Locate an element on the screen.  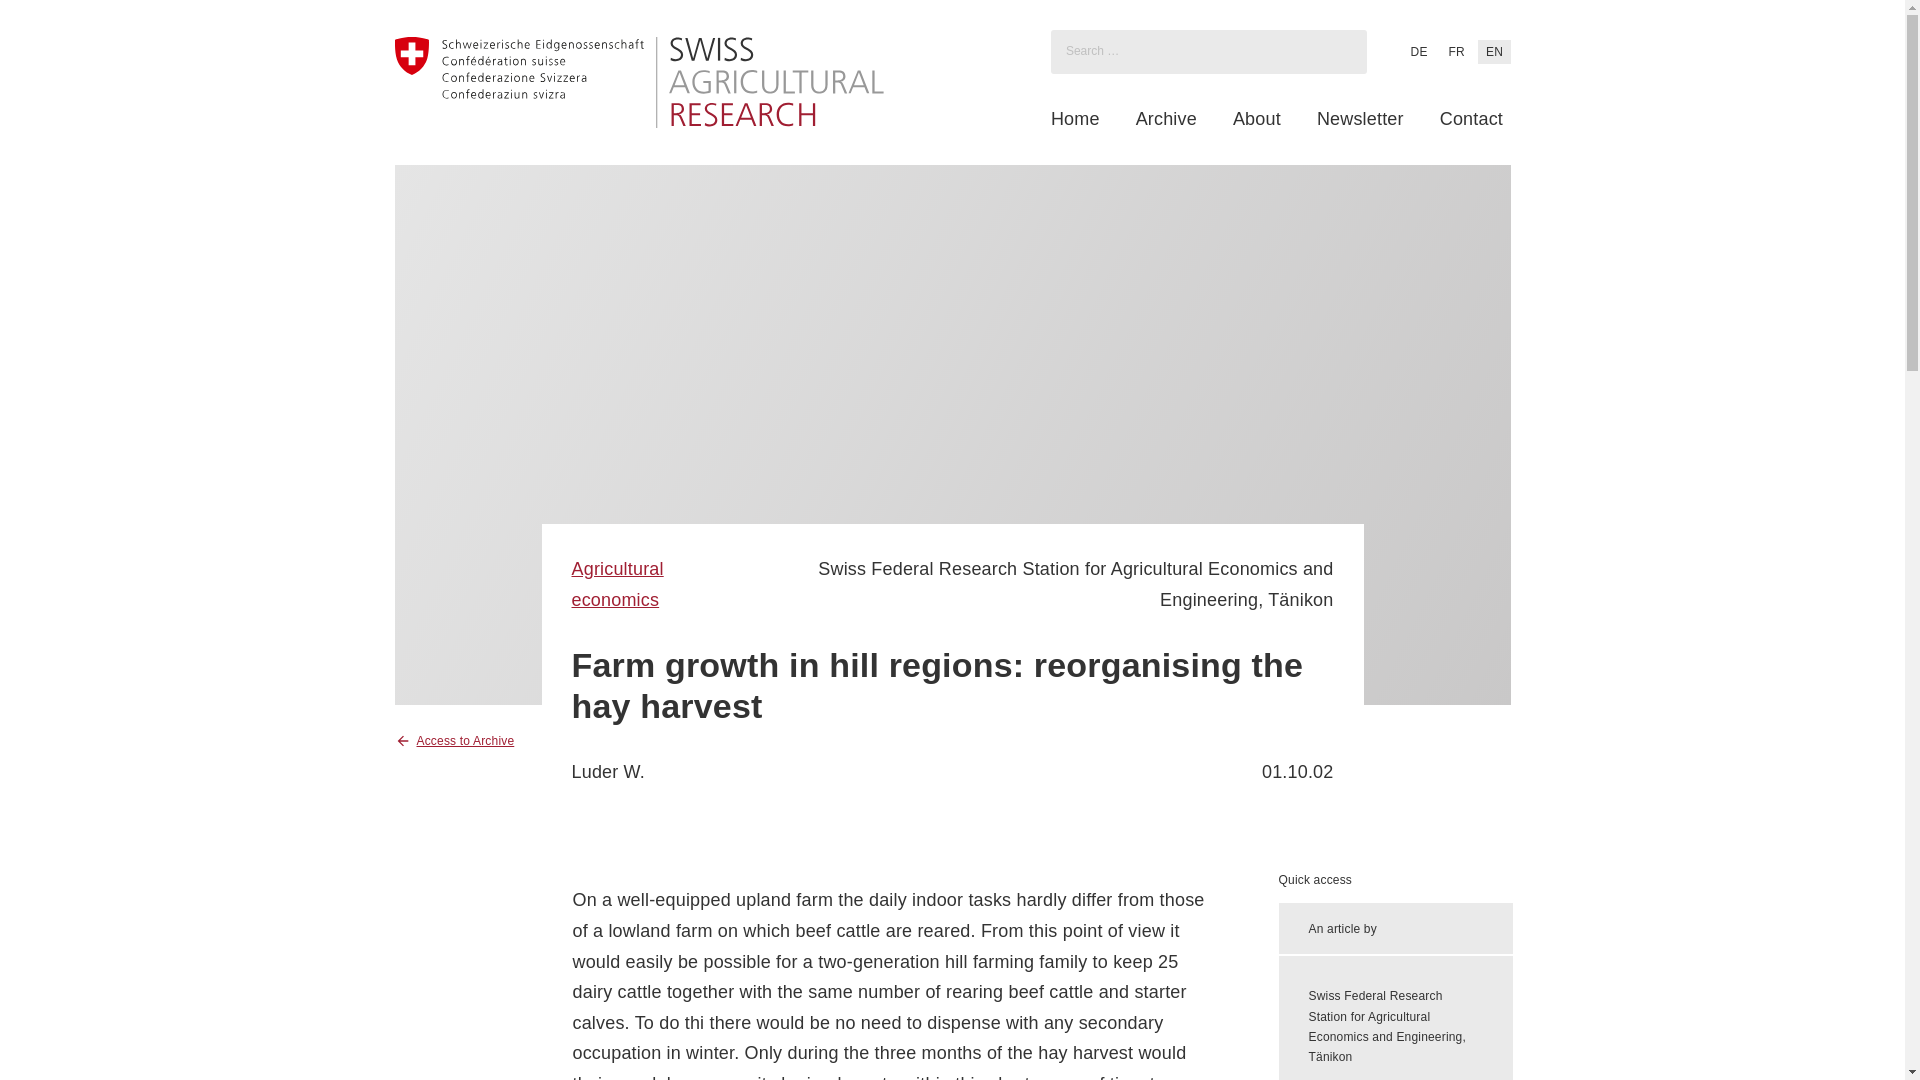
Search is located at coordinates (36, 18).